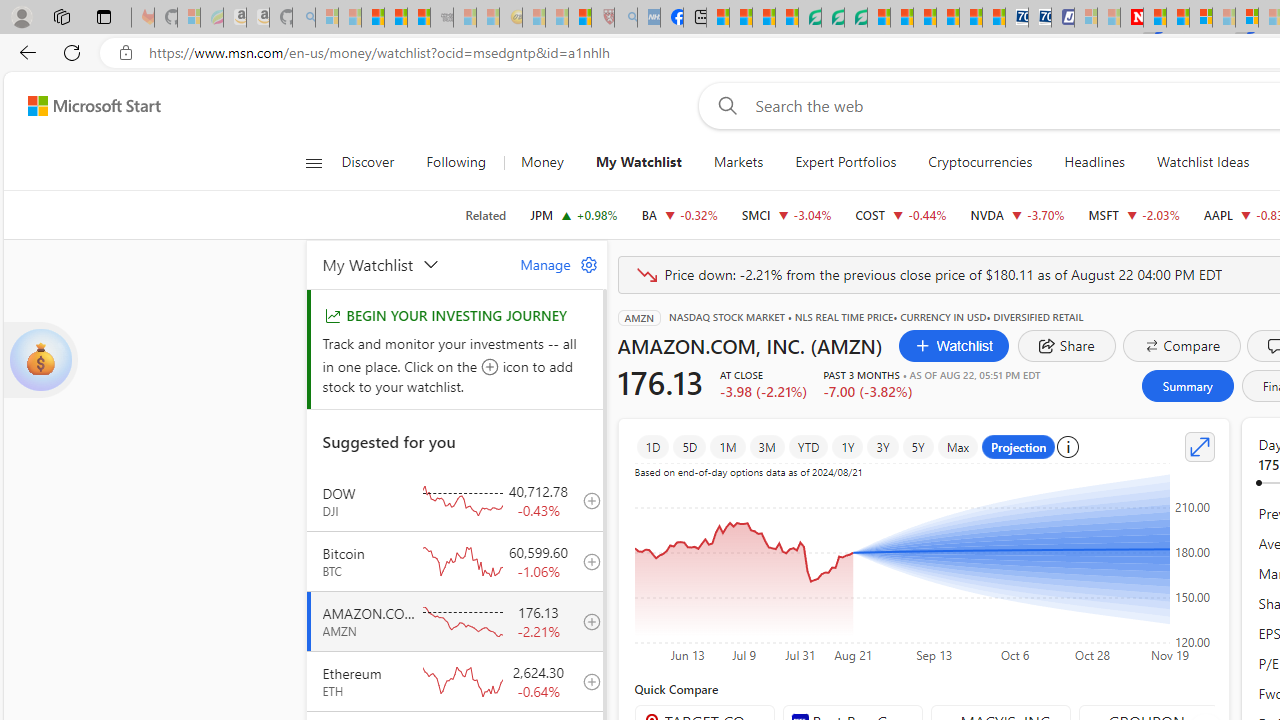 This screenshot has width=1280, height=720. I want to click on share dialog, so click(1066, 346).